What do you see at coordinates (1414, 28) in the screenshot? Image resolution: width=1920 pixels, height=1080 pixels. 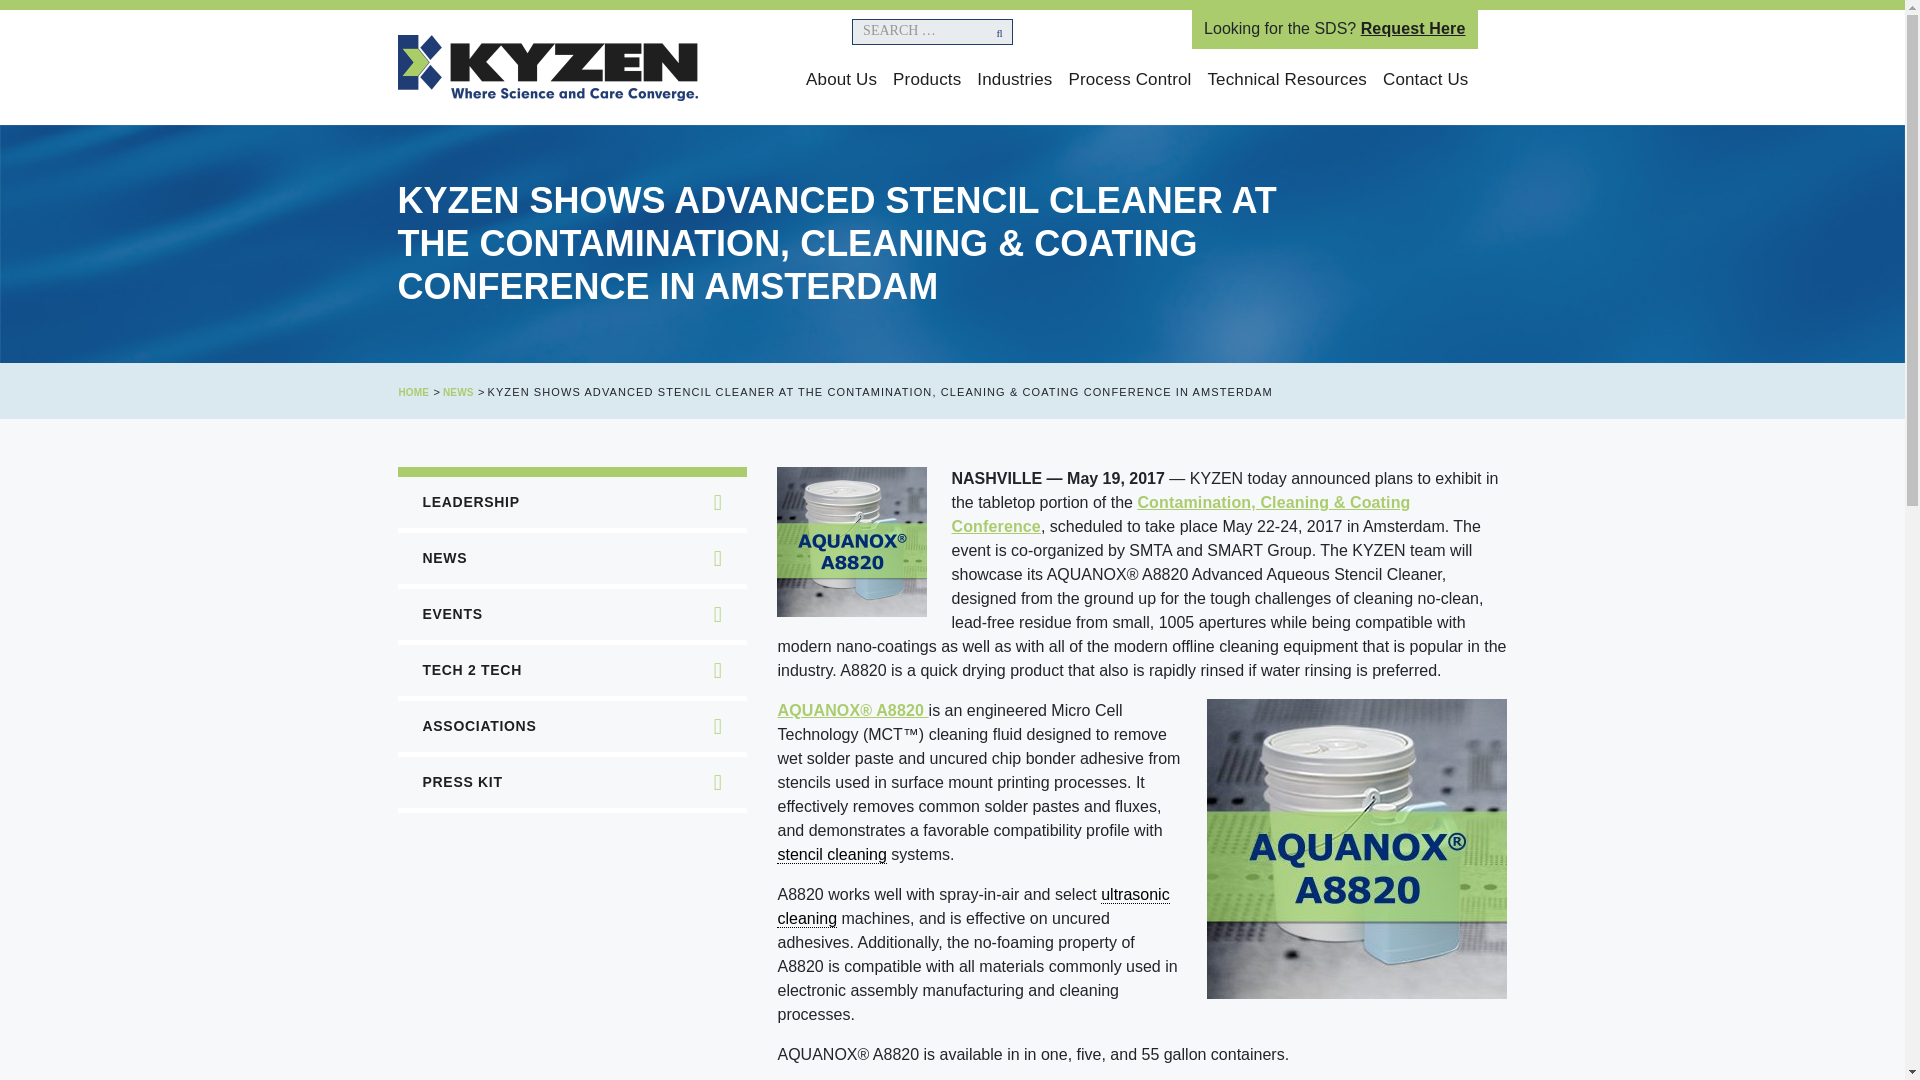 I see `Request Here` at bounding box center [1414, 28].